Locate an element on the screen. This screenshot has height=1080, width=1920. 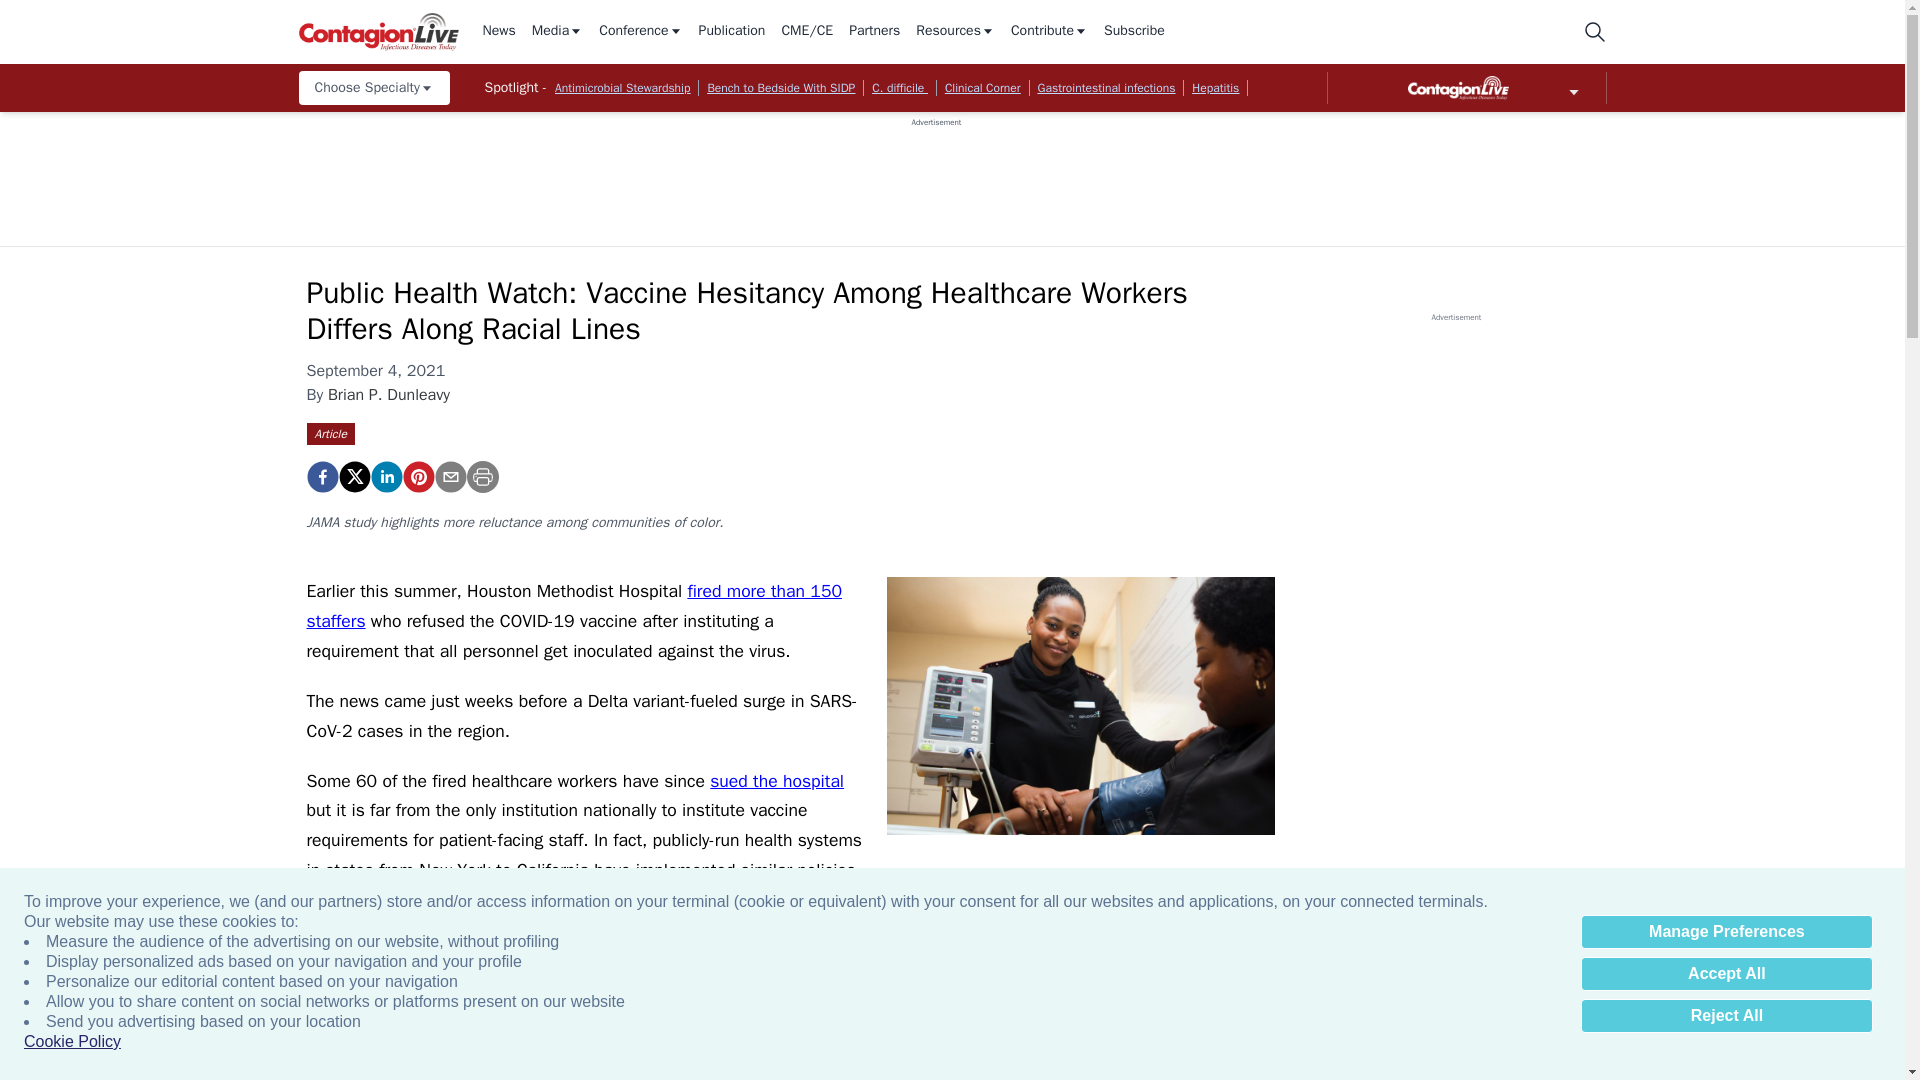
Resources is located at coordinates (954, 32).